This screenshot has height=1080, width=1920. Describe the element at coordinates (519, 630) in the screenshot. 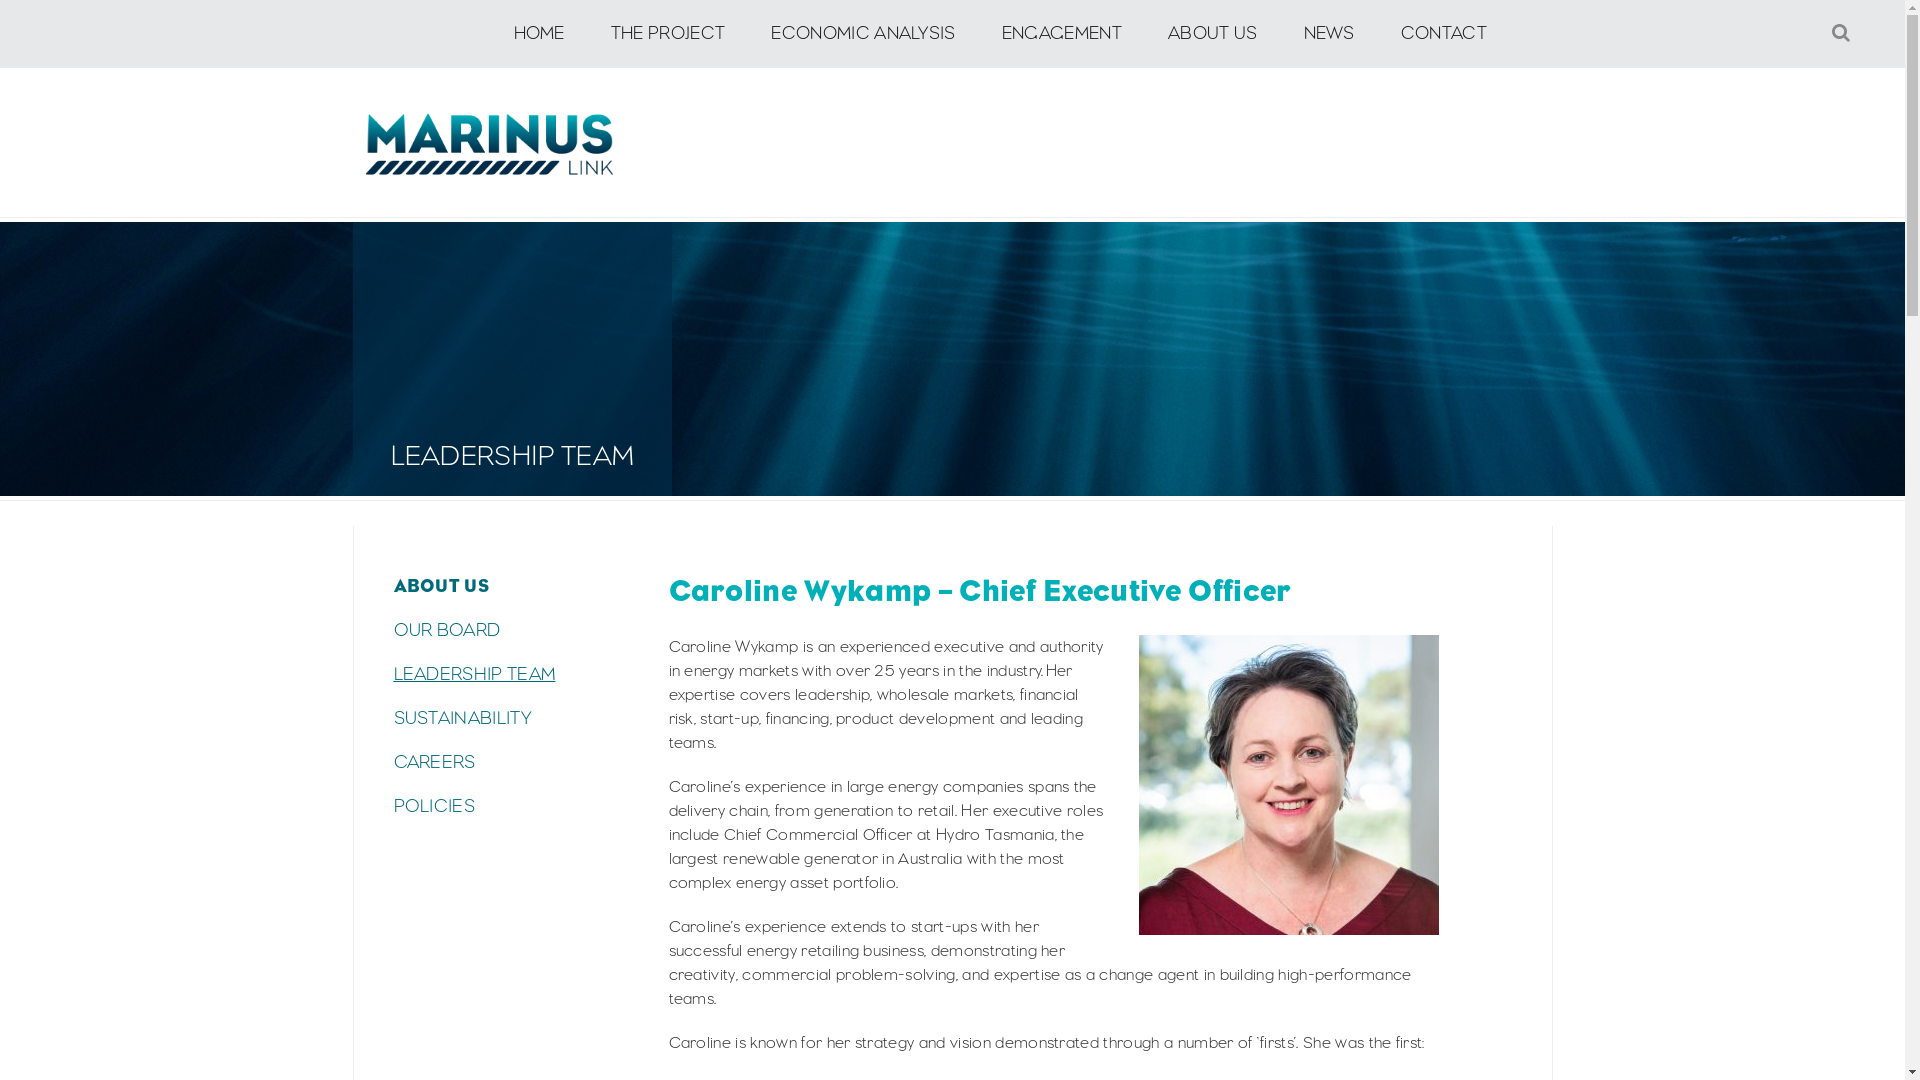

I see `OUR BOARD` at that location.